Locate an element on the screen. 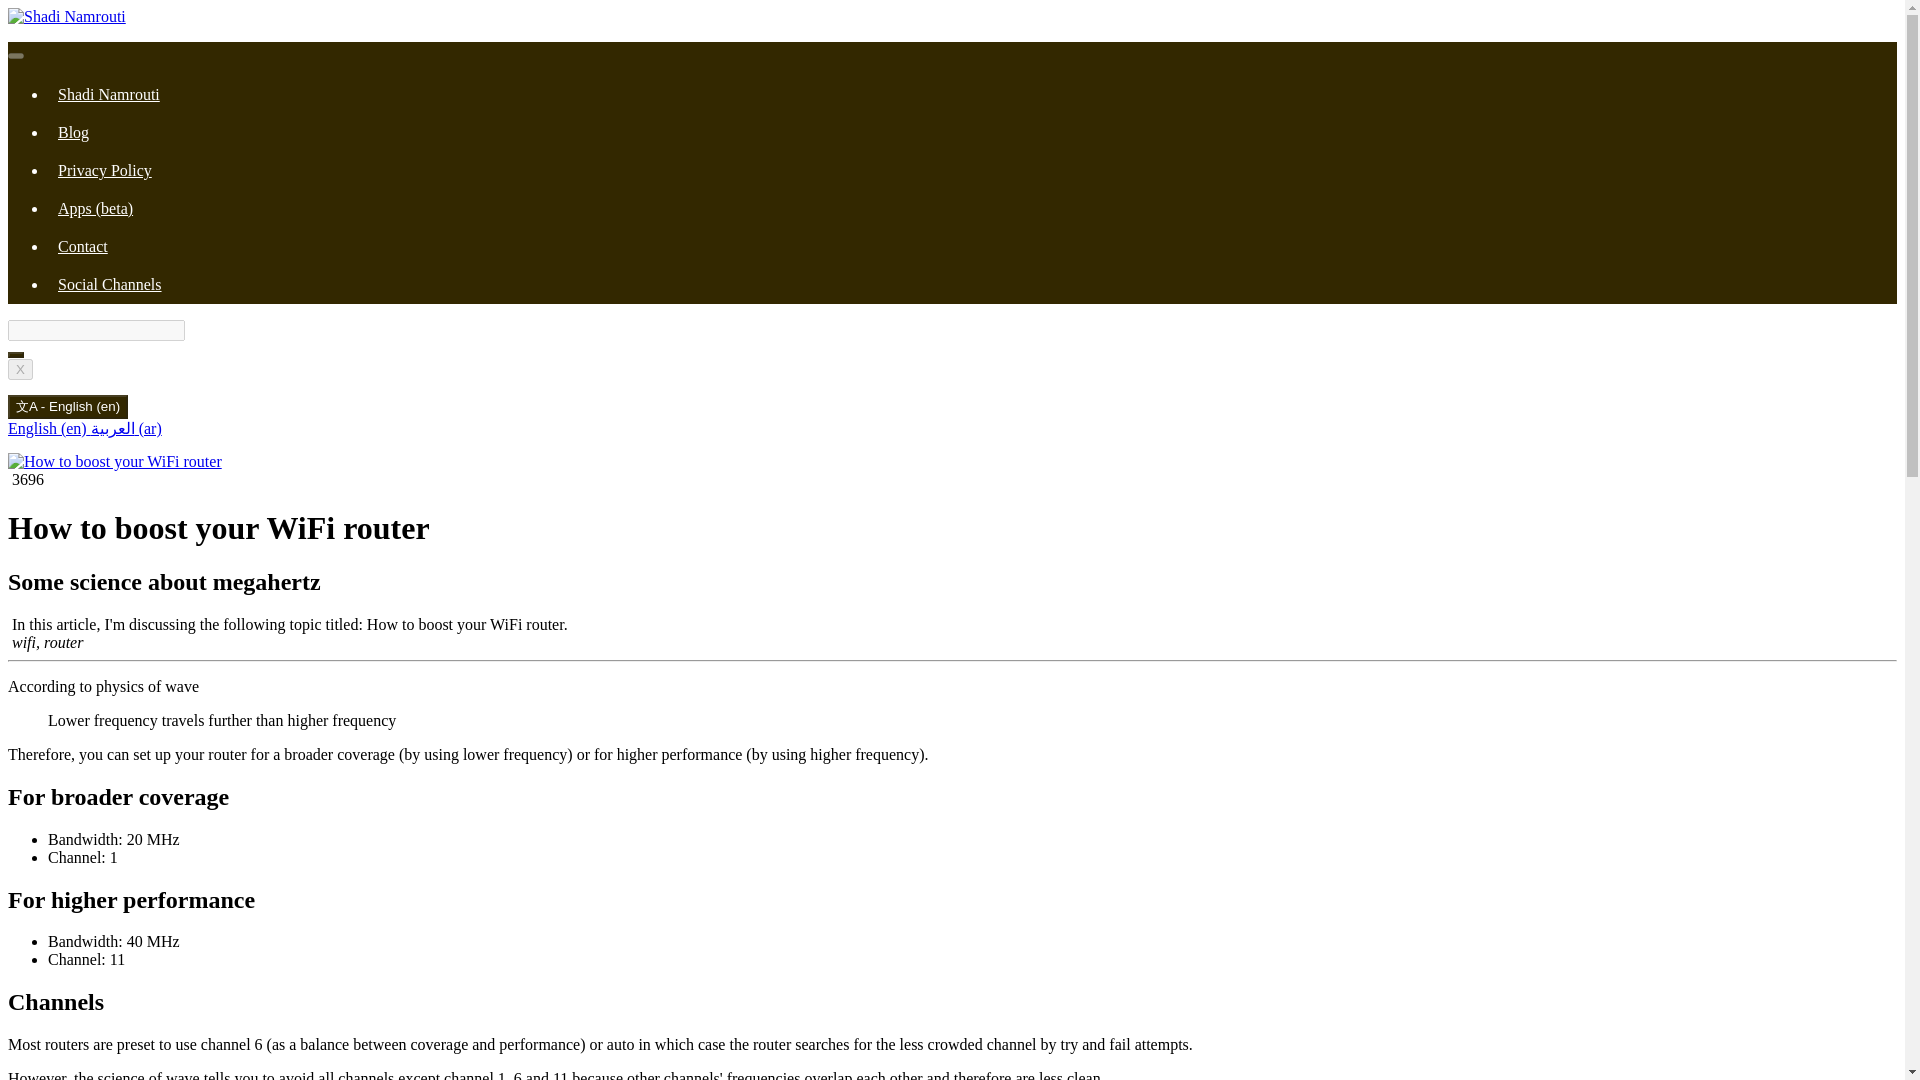  Shadi Namrouti is located at coordinates (108, 94).